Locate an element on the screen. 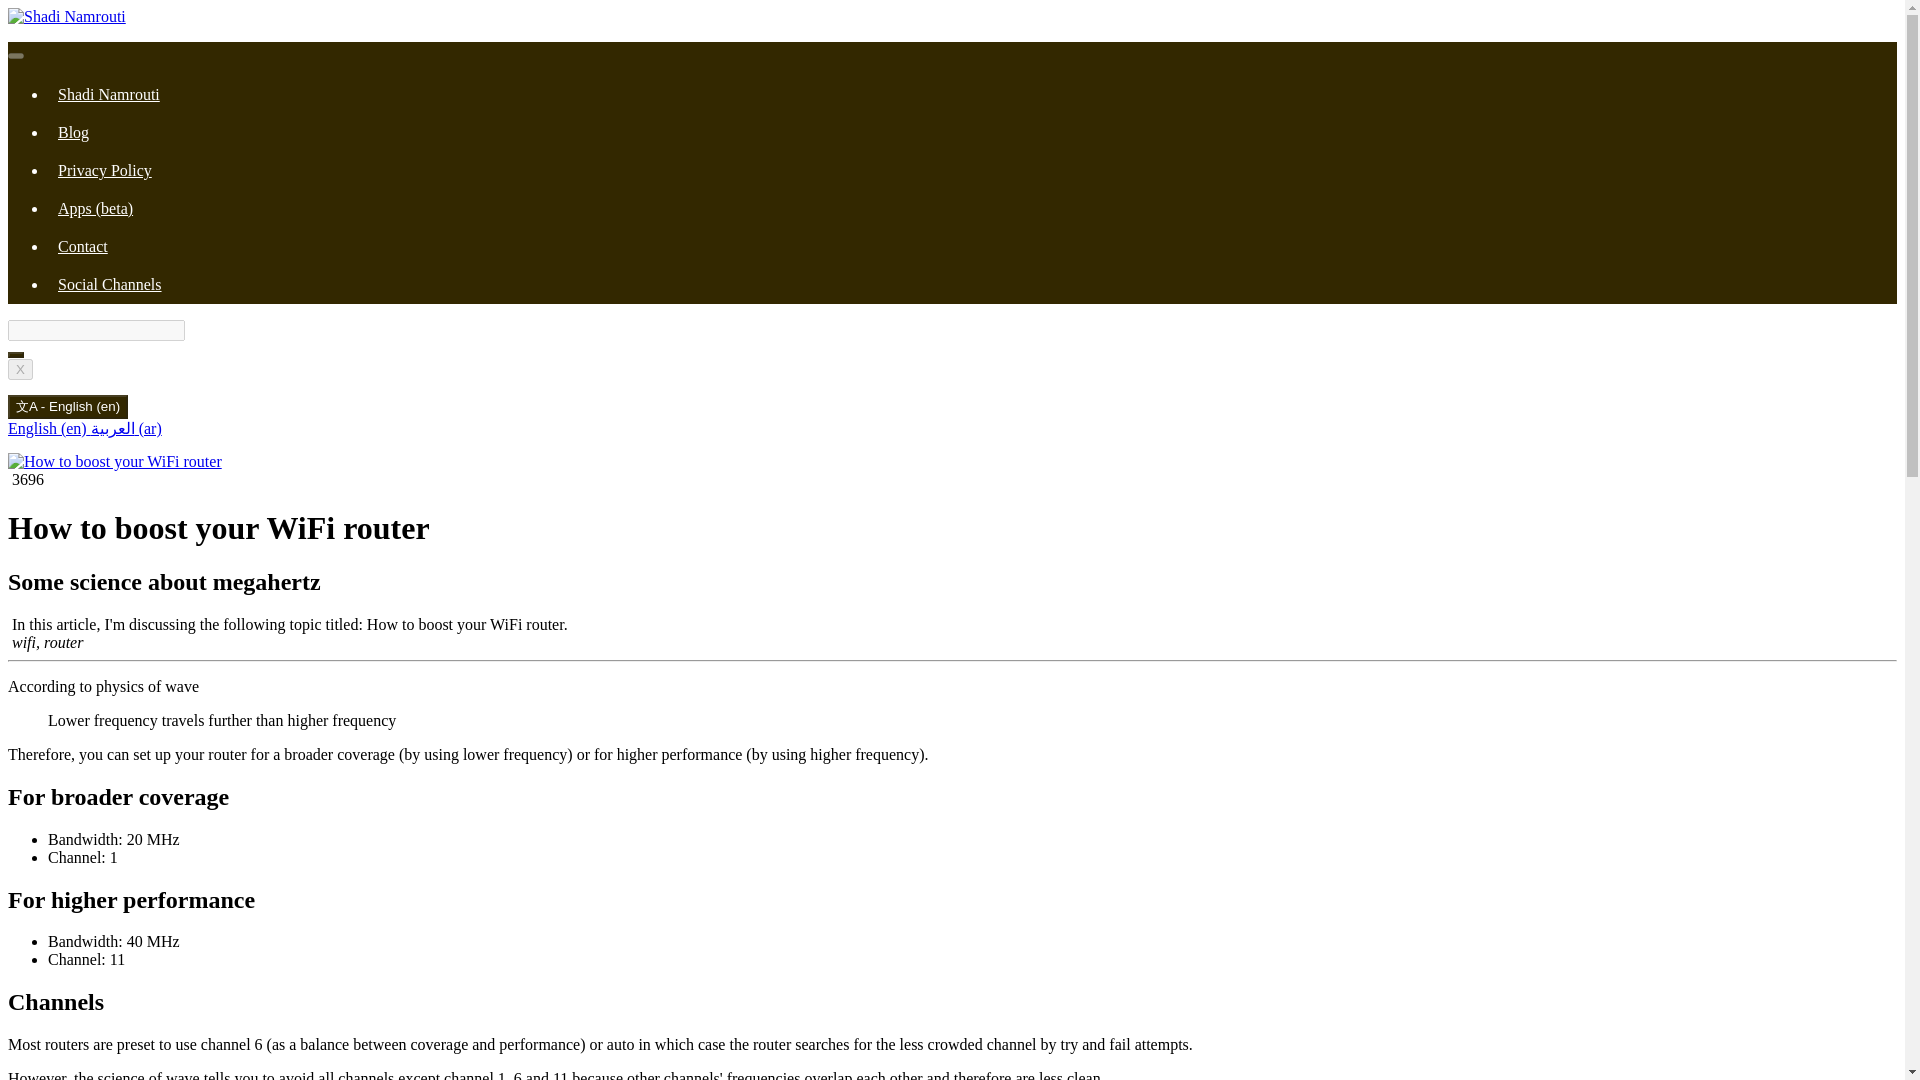  Shadi Namrouti is located at coordinates (108, 94).